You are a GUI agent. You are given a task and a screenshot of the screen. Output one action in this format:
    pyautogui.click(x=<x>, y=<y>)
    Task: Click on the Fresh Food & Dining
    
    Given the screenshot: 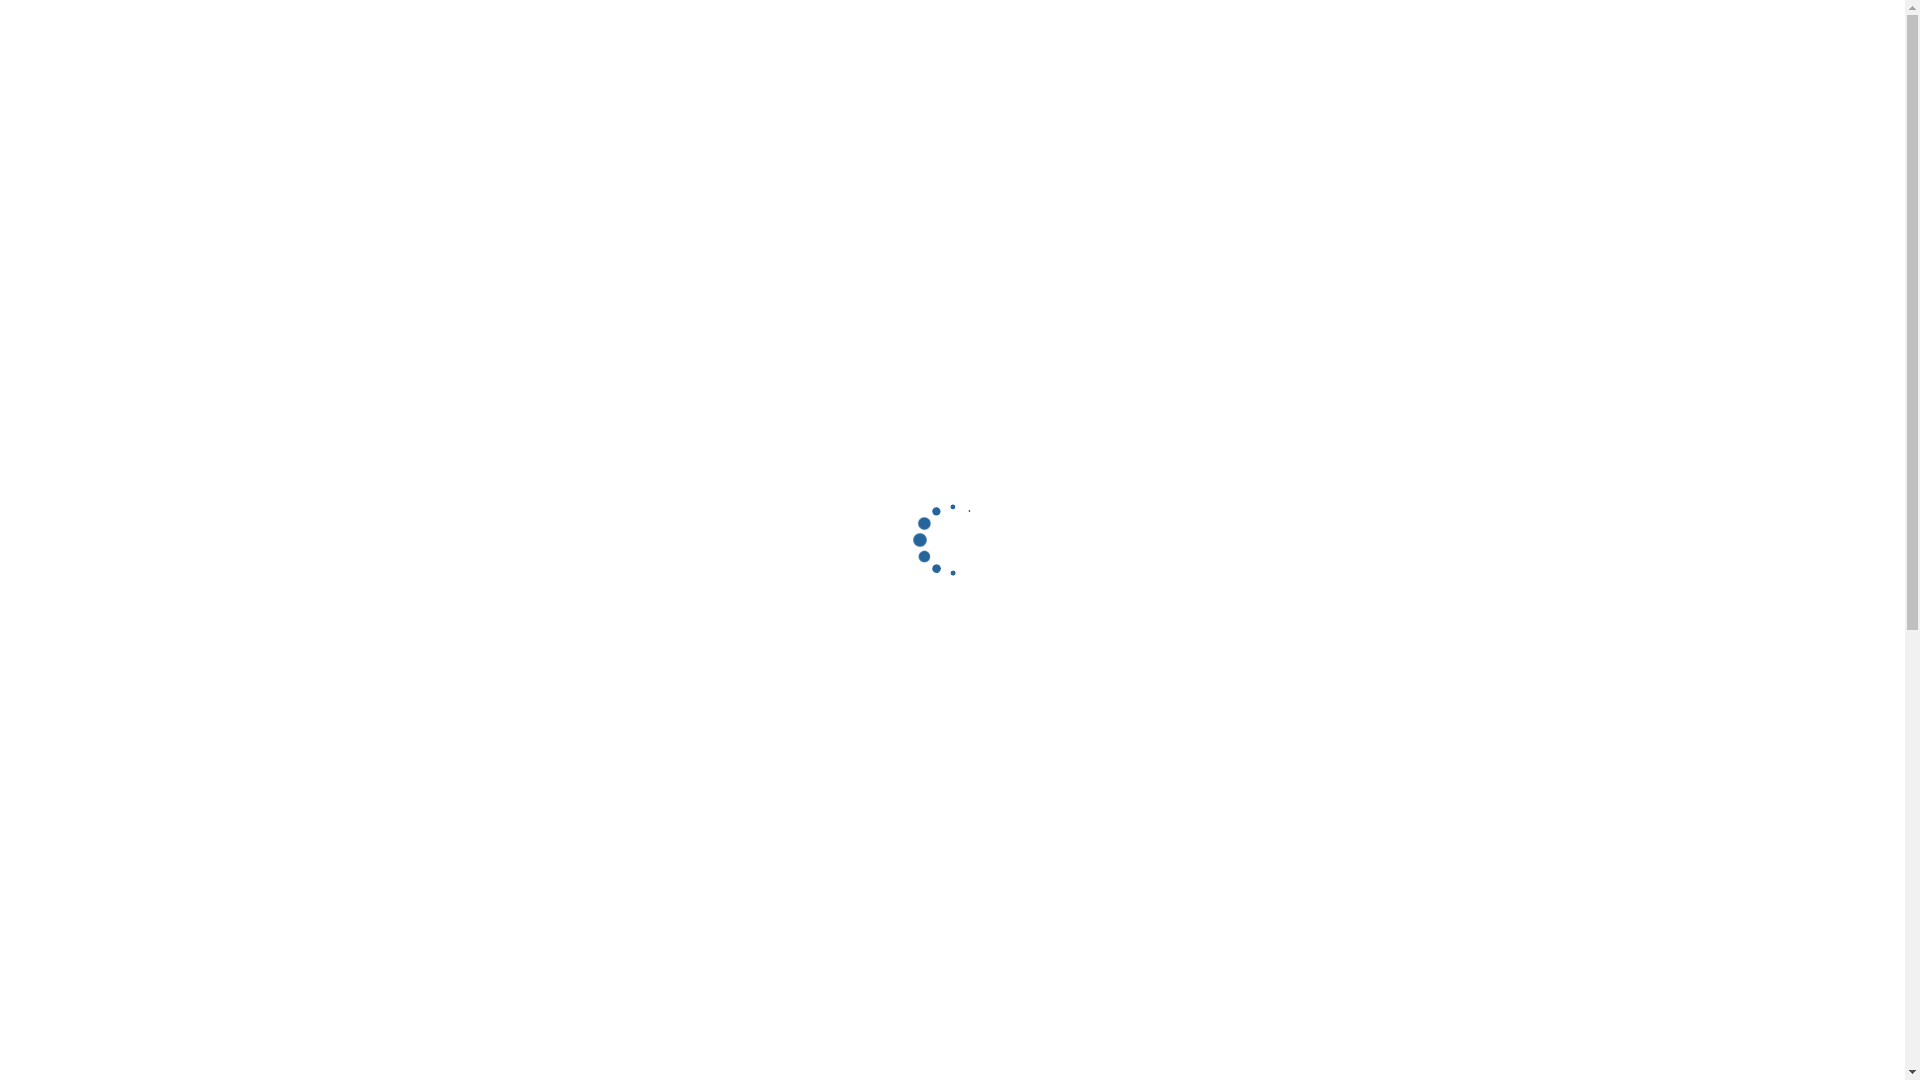 What is the action you would take?
    pyautogui.click(x=952, y=713)
    